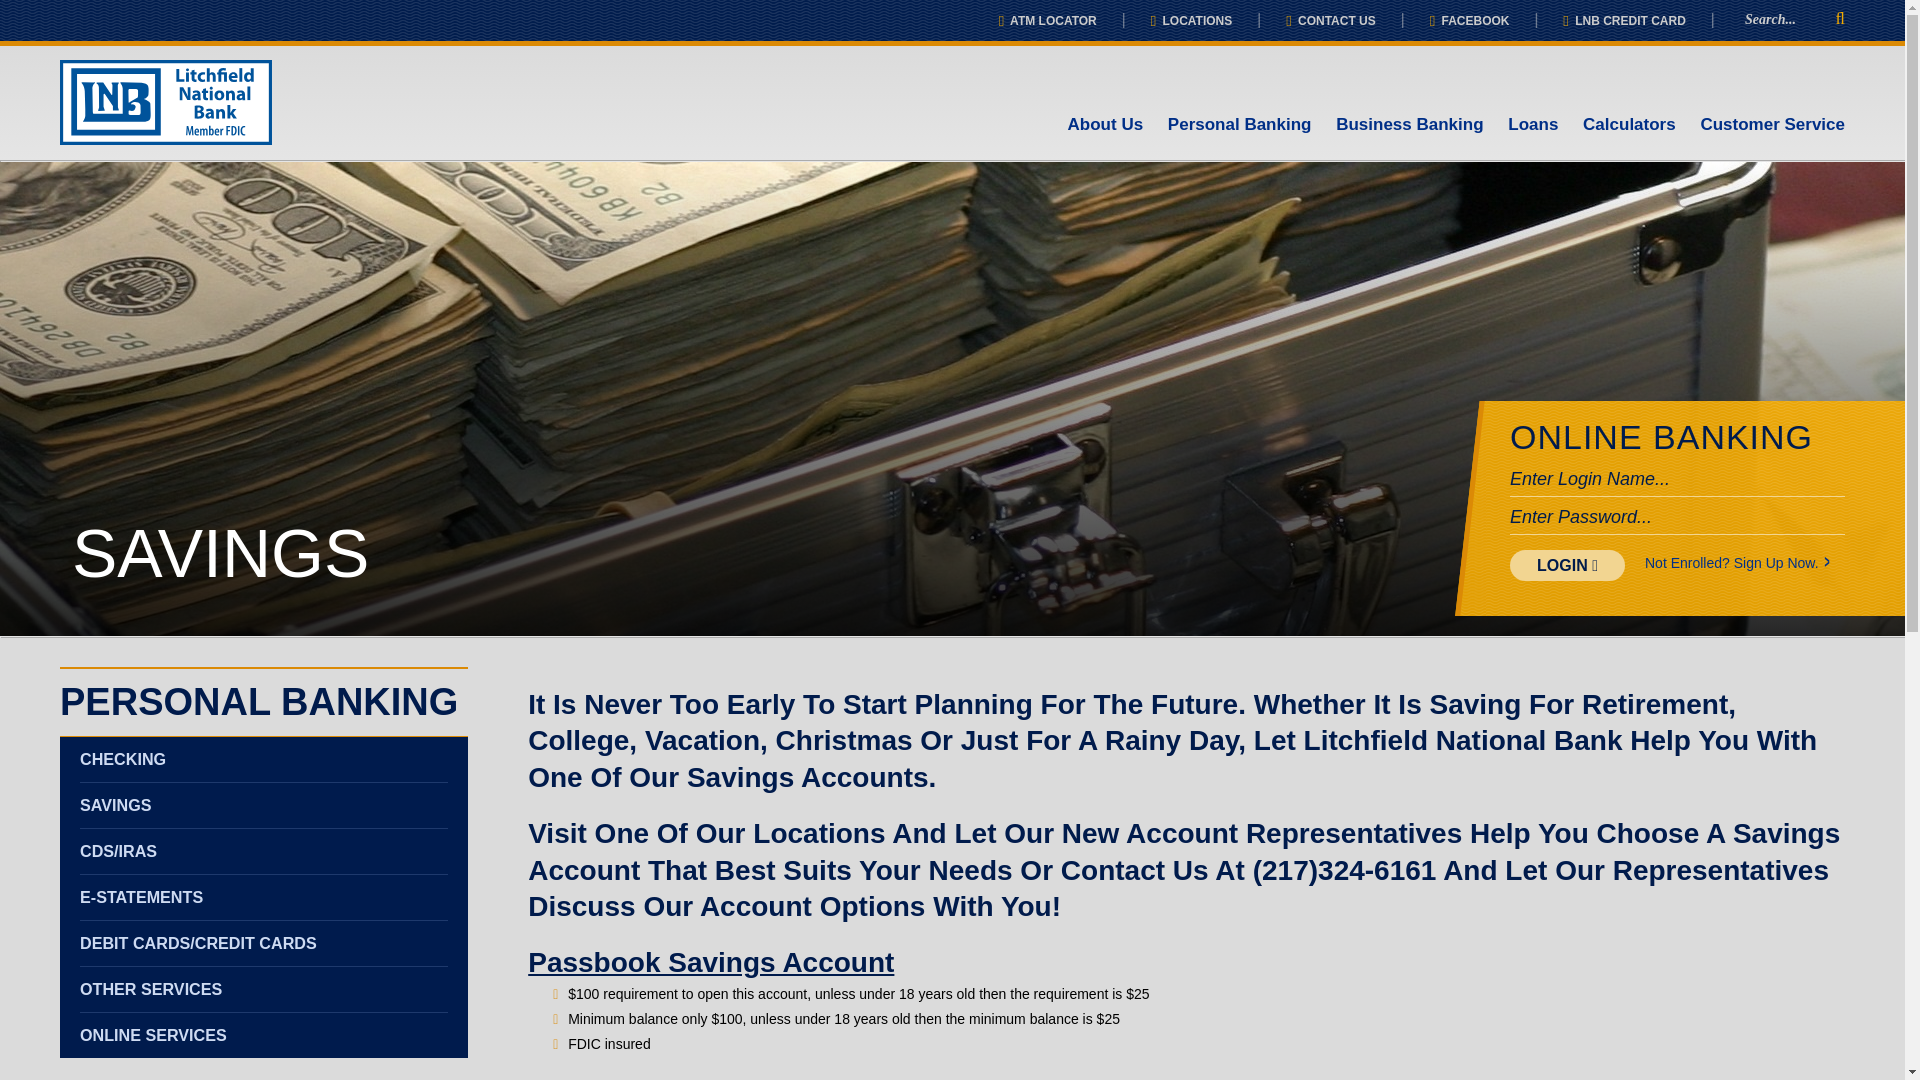  I want to click on Calculators, so click(1629, 124).